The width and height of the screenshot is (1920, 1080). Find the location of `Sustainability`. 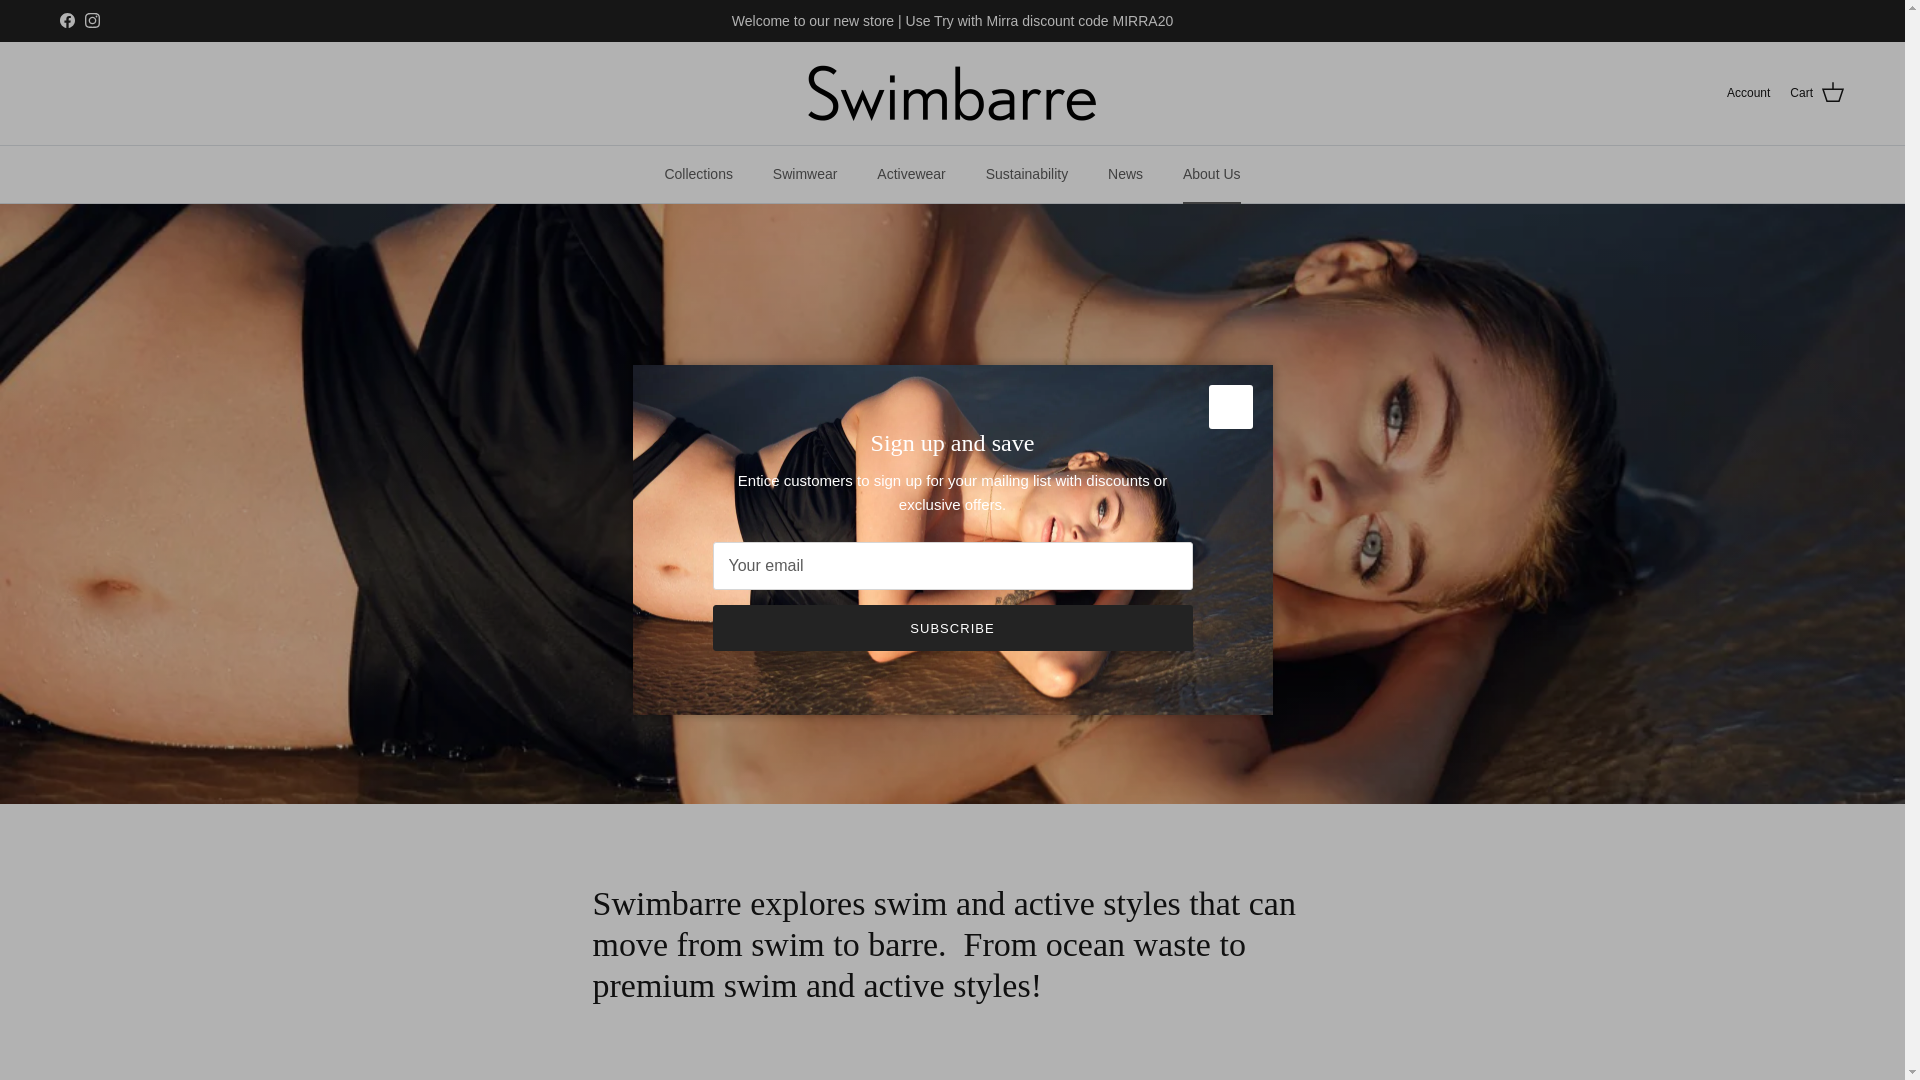

Sustainability is located at coordinates (1026, 174).